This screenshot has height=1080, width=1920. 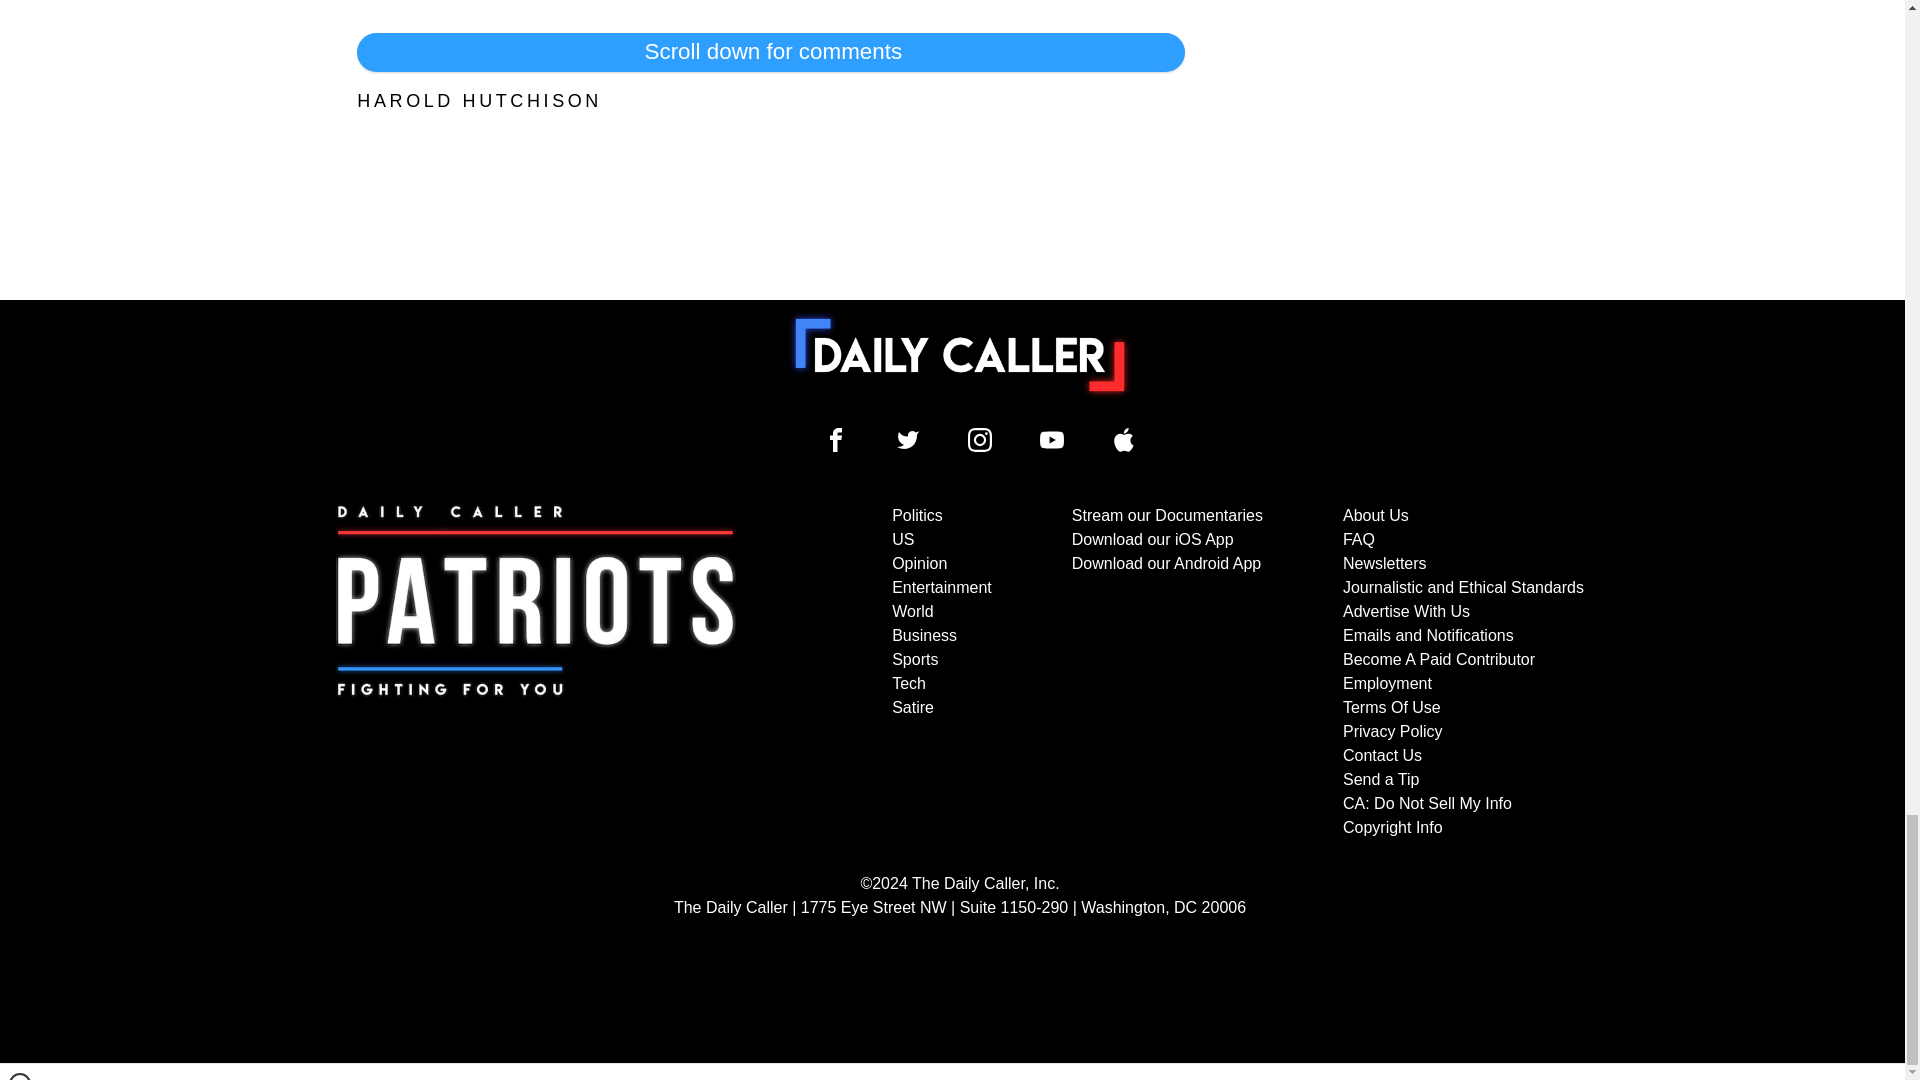 What do you see at coordinates (1052, 440) in the screenshot?
I see `Daily Caller YouTube` at bounding box center [1052, 440].